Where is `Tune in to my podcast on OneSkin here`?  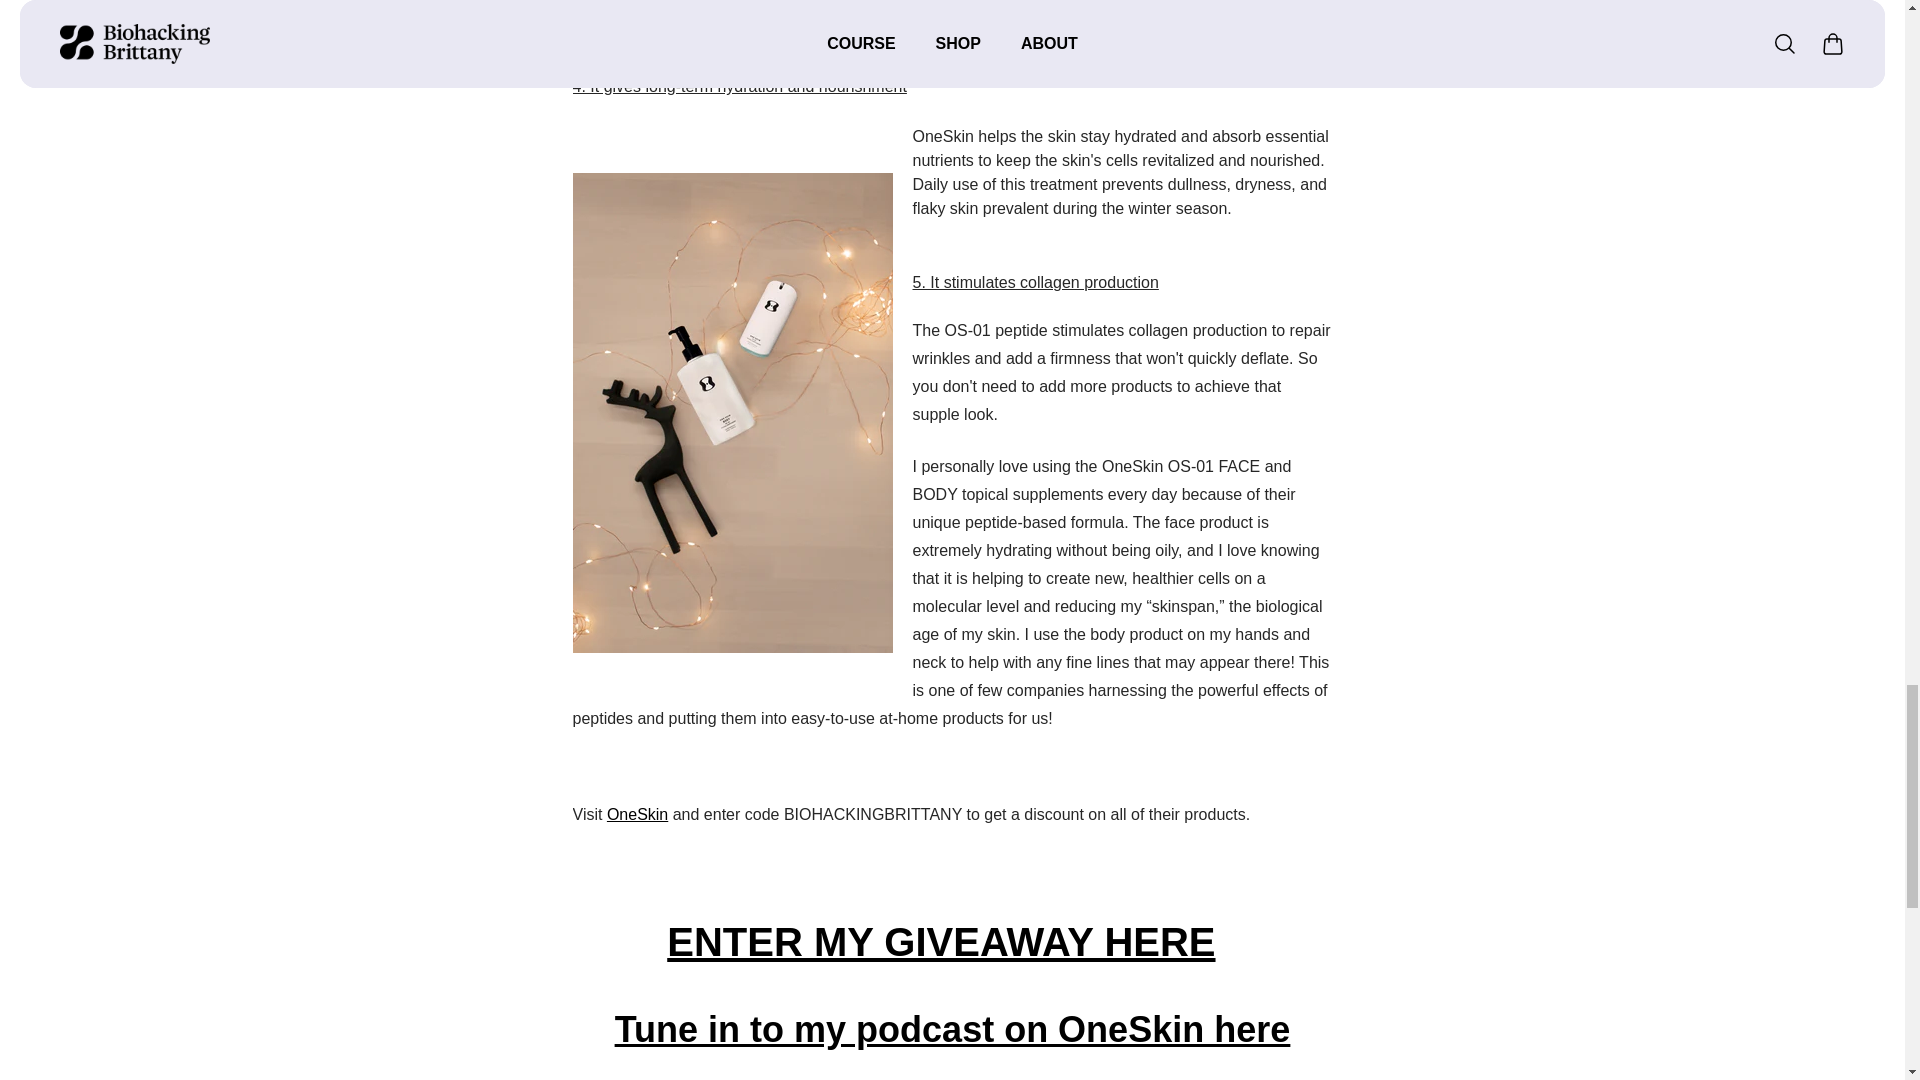 Tune in to my podcast on OneSkin here is located at coordinates (952, 1028).